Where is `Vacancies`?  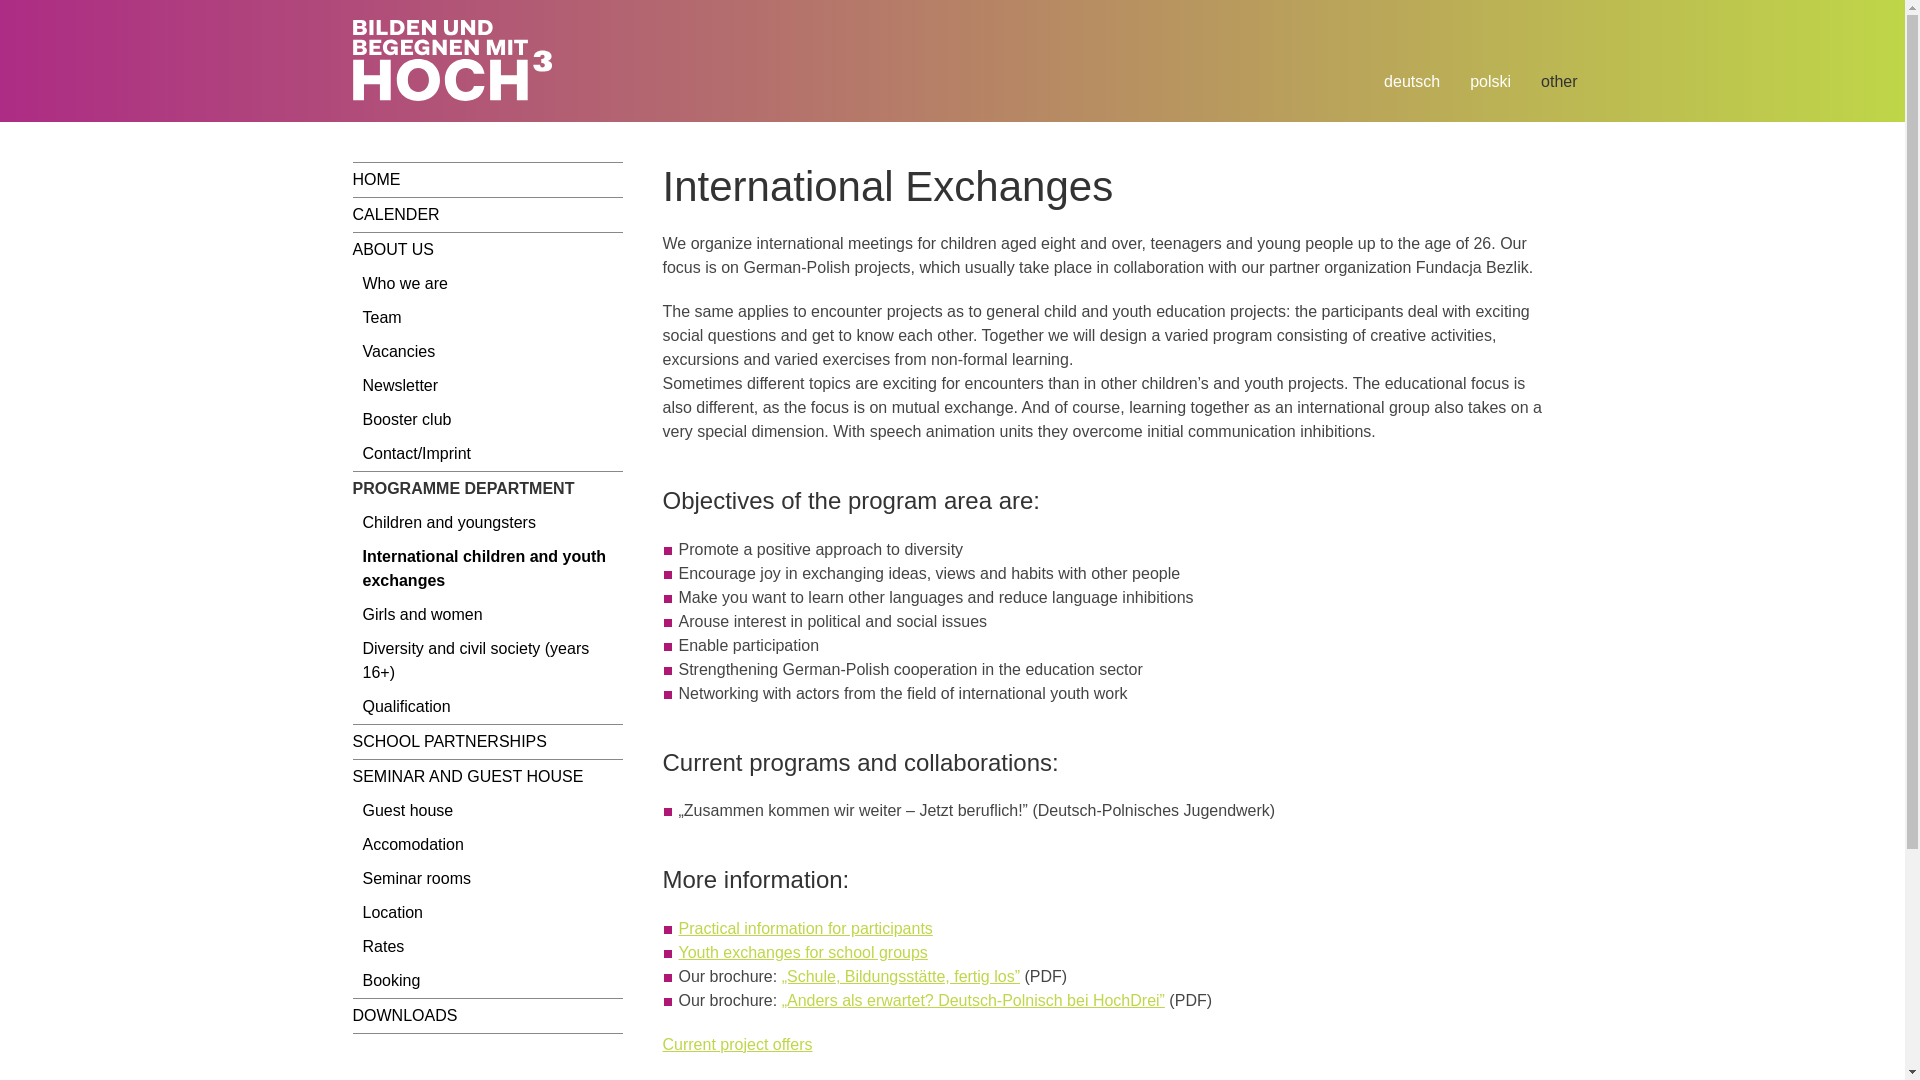 Vacancies is located at coordinates (486, 352).